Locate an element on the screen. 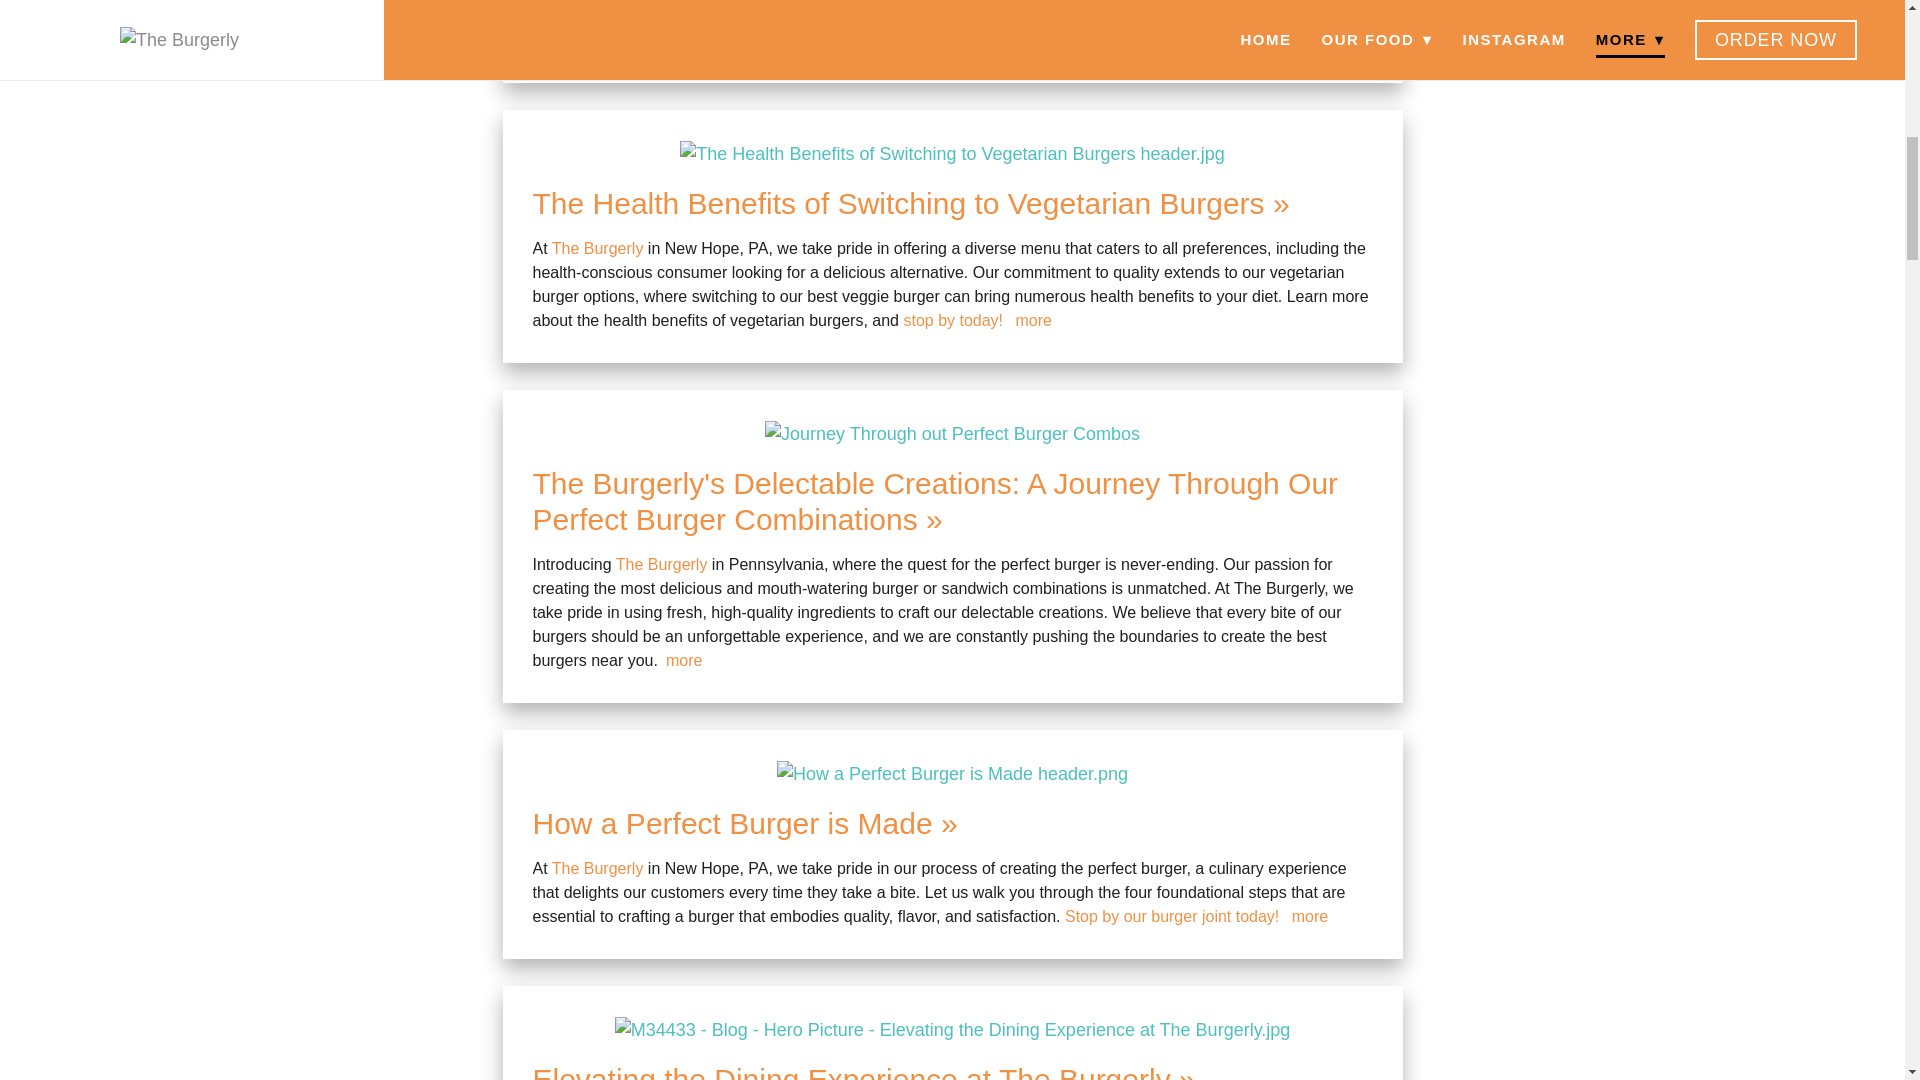 This screenshot has height=1080, width=1920. stop by today! is located at coordinates (952, 320).